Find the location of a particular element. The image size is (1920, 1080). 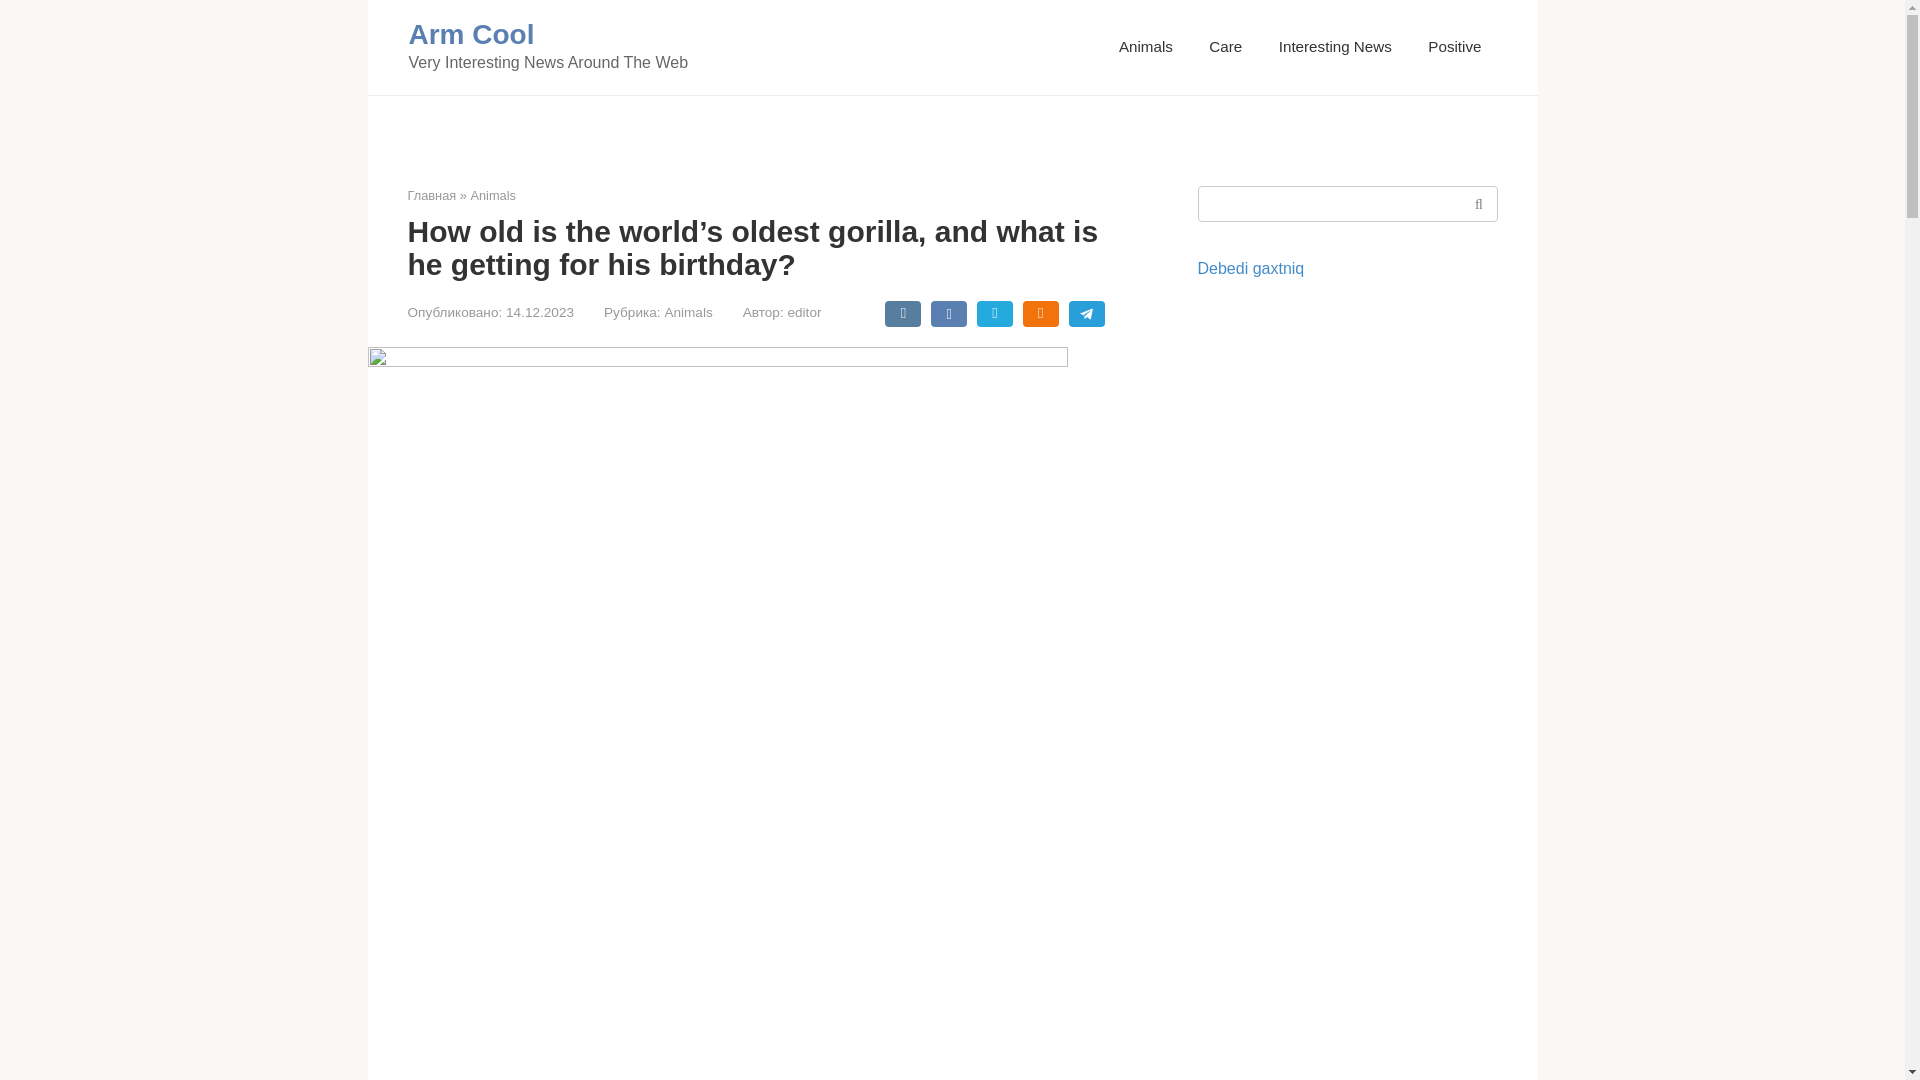

Animals is located at coordinates (688, 312).